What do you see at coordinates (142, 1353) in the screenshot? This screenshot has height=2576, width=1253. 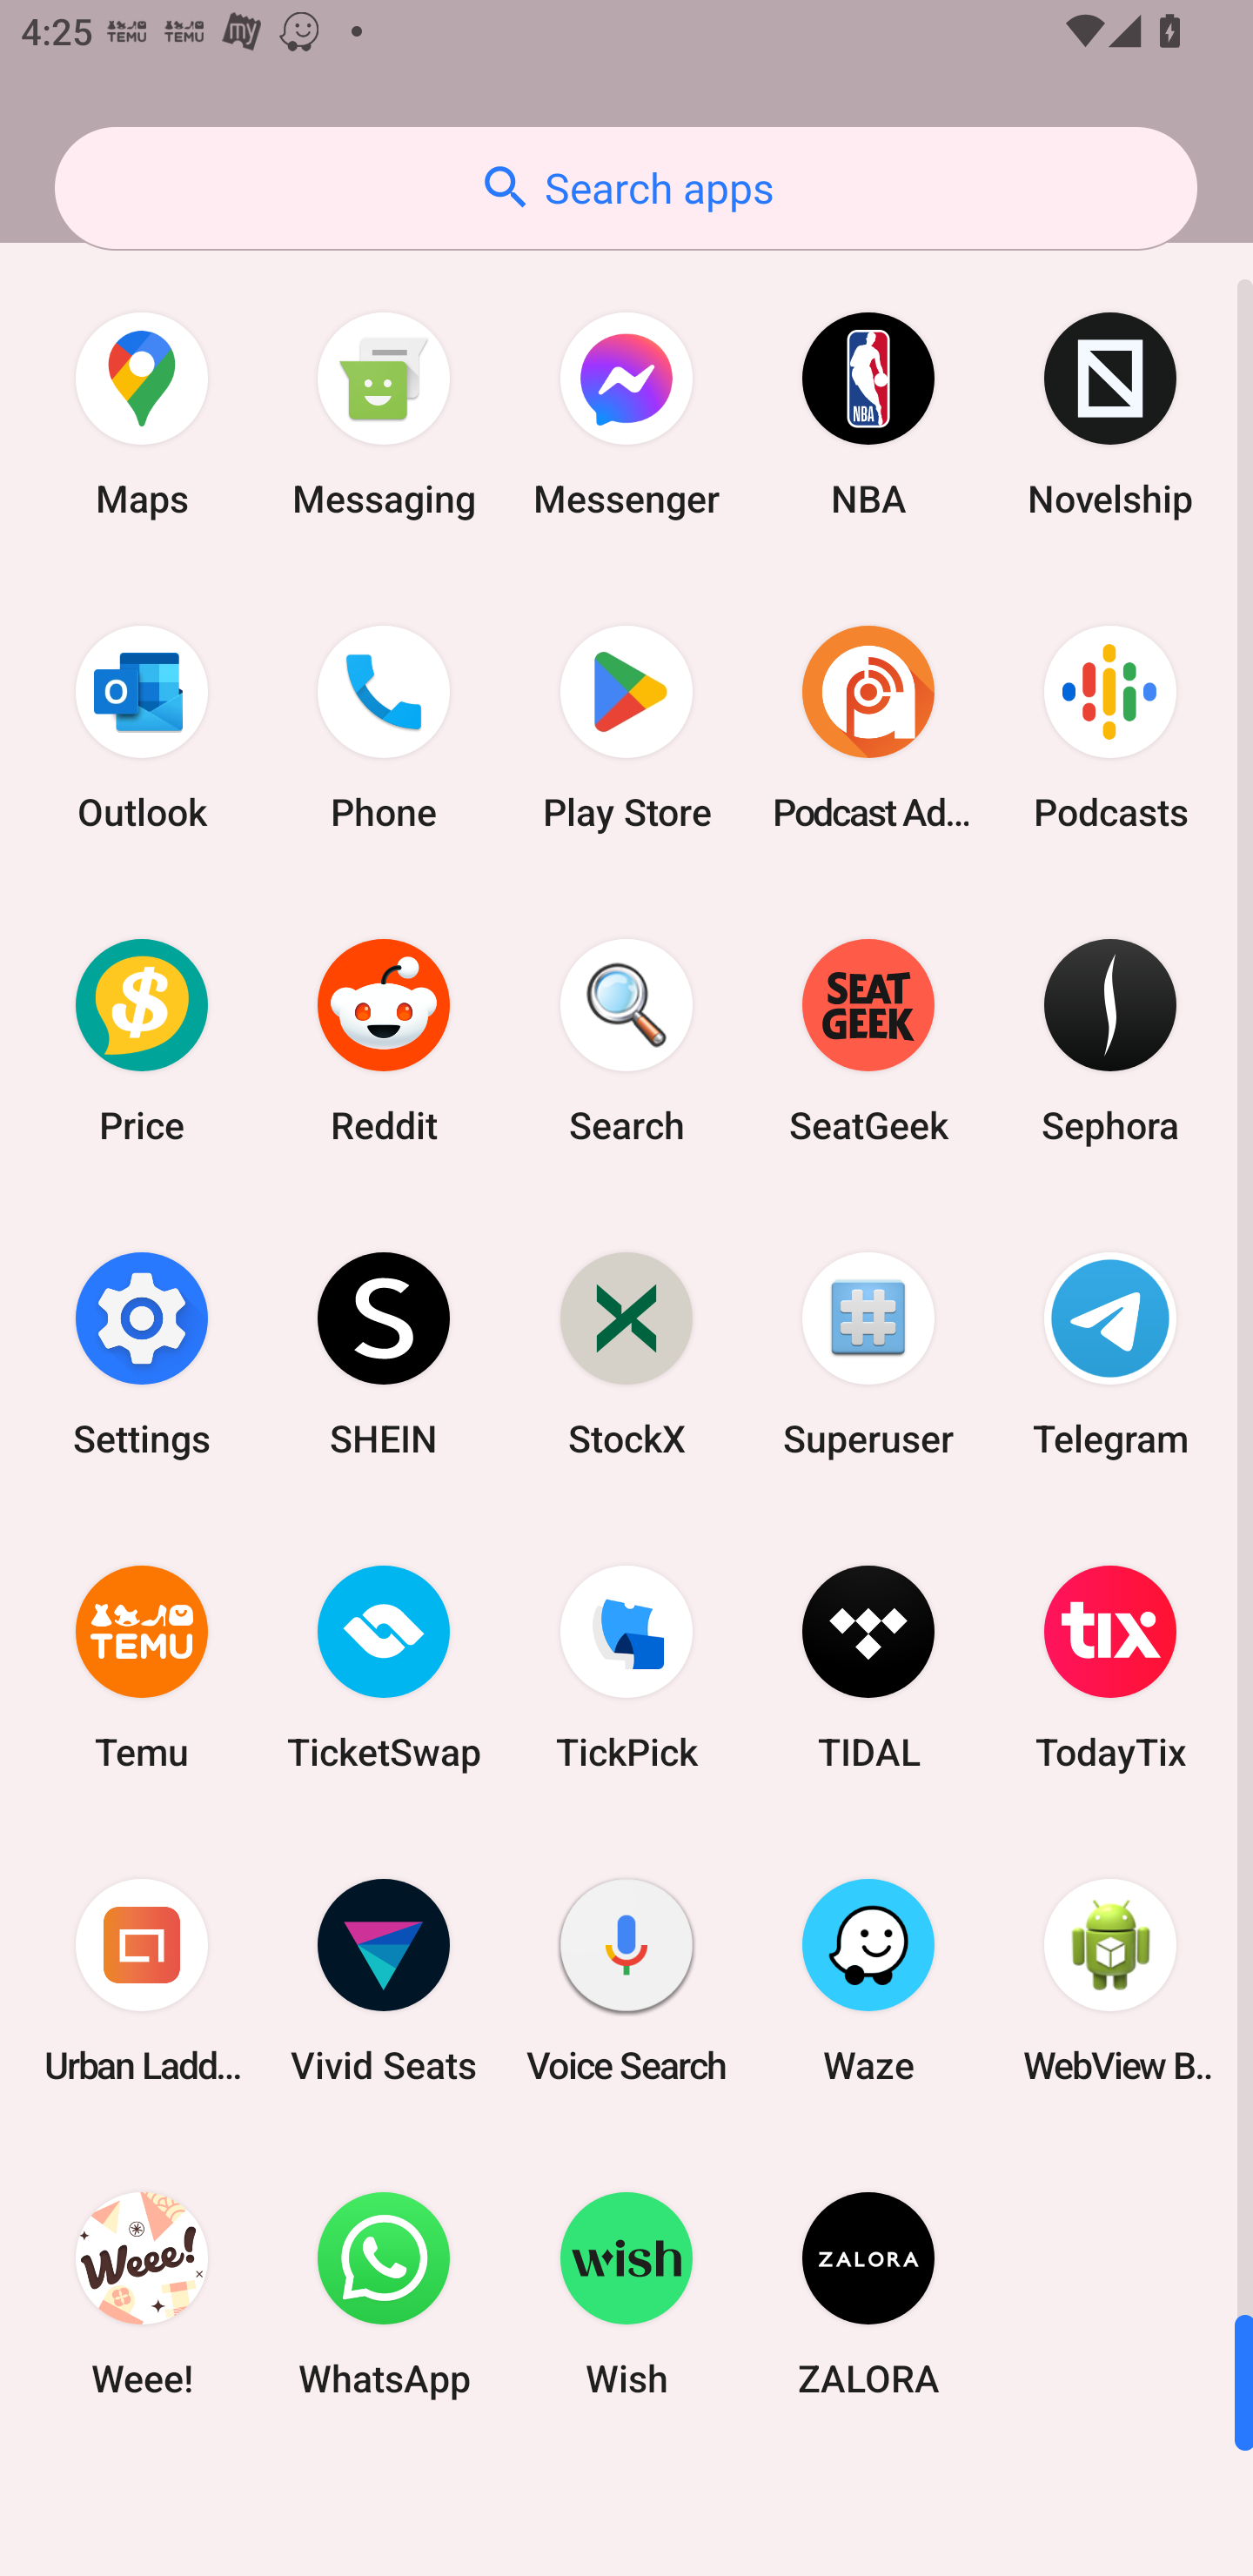 I see `Settings` at bounding box center [142, 1353].